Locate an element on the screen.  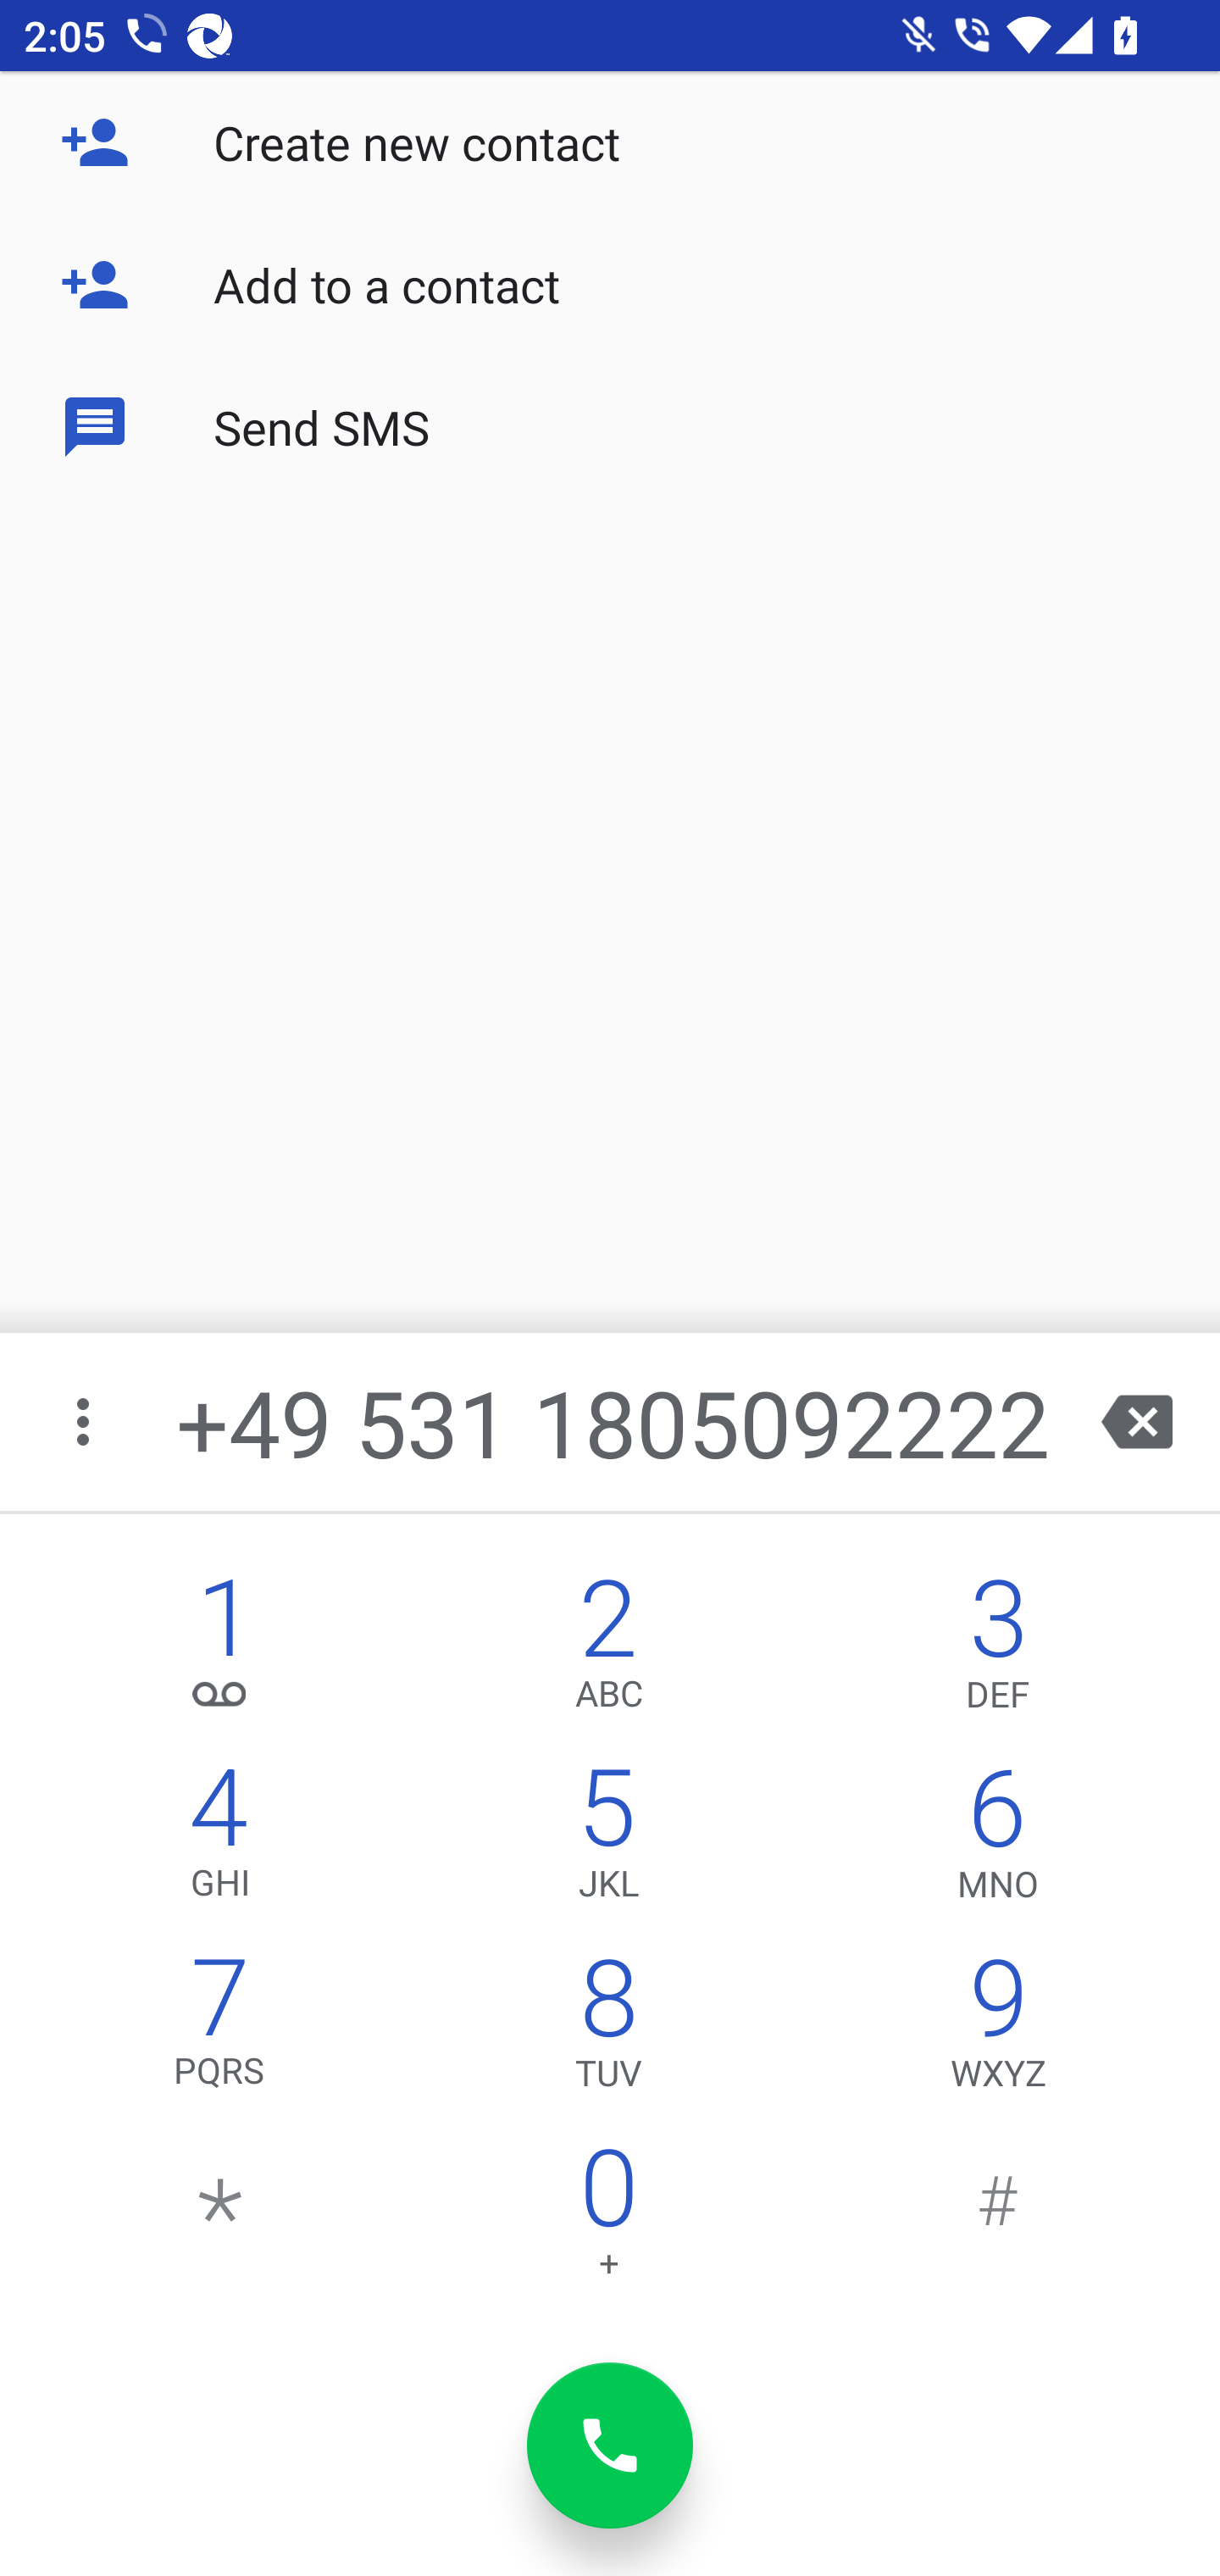
# is located at coordinates (998, 2220).